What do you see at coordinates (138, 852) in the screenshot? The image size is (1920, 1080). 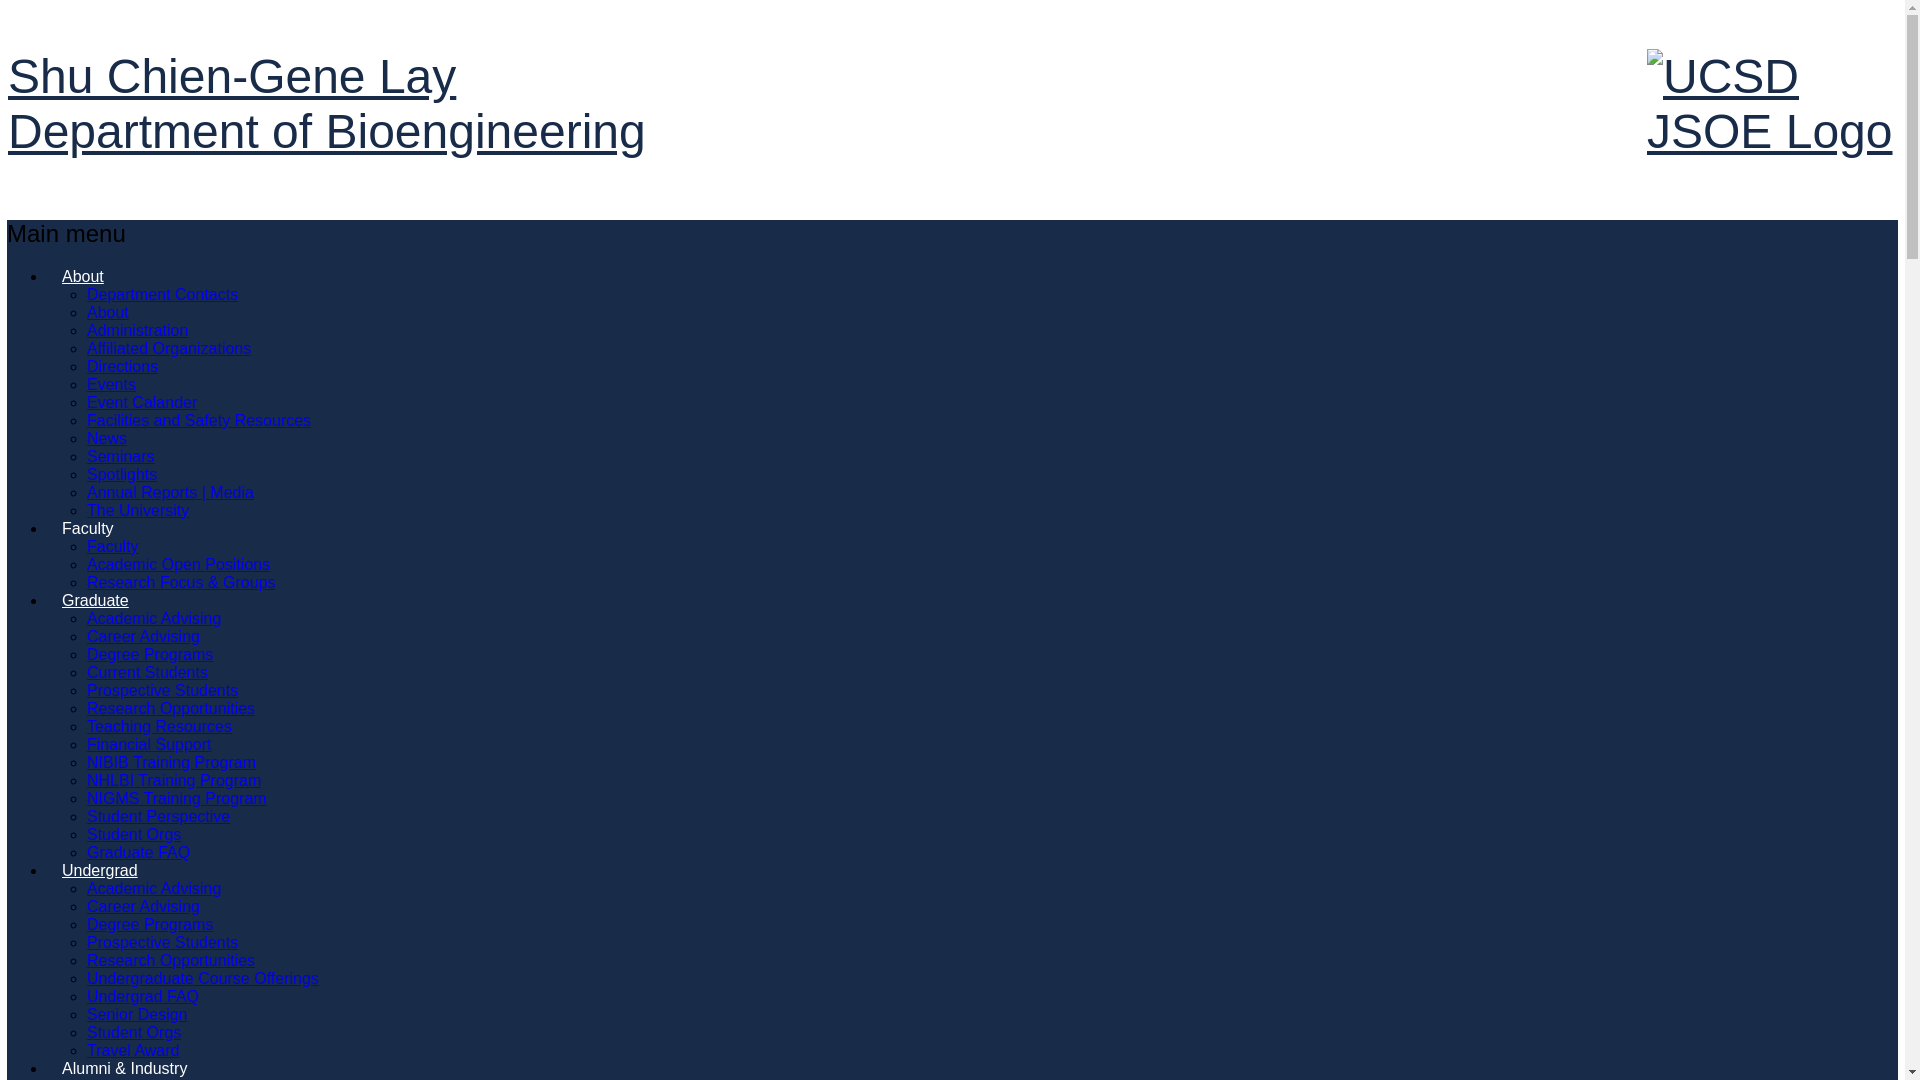 I see `Graduate FAQ` at bounding box center [138, 852].